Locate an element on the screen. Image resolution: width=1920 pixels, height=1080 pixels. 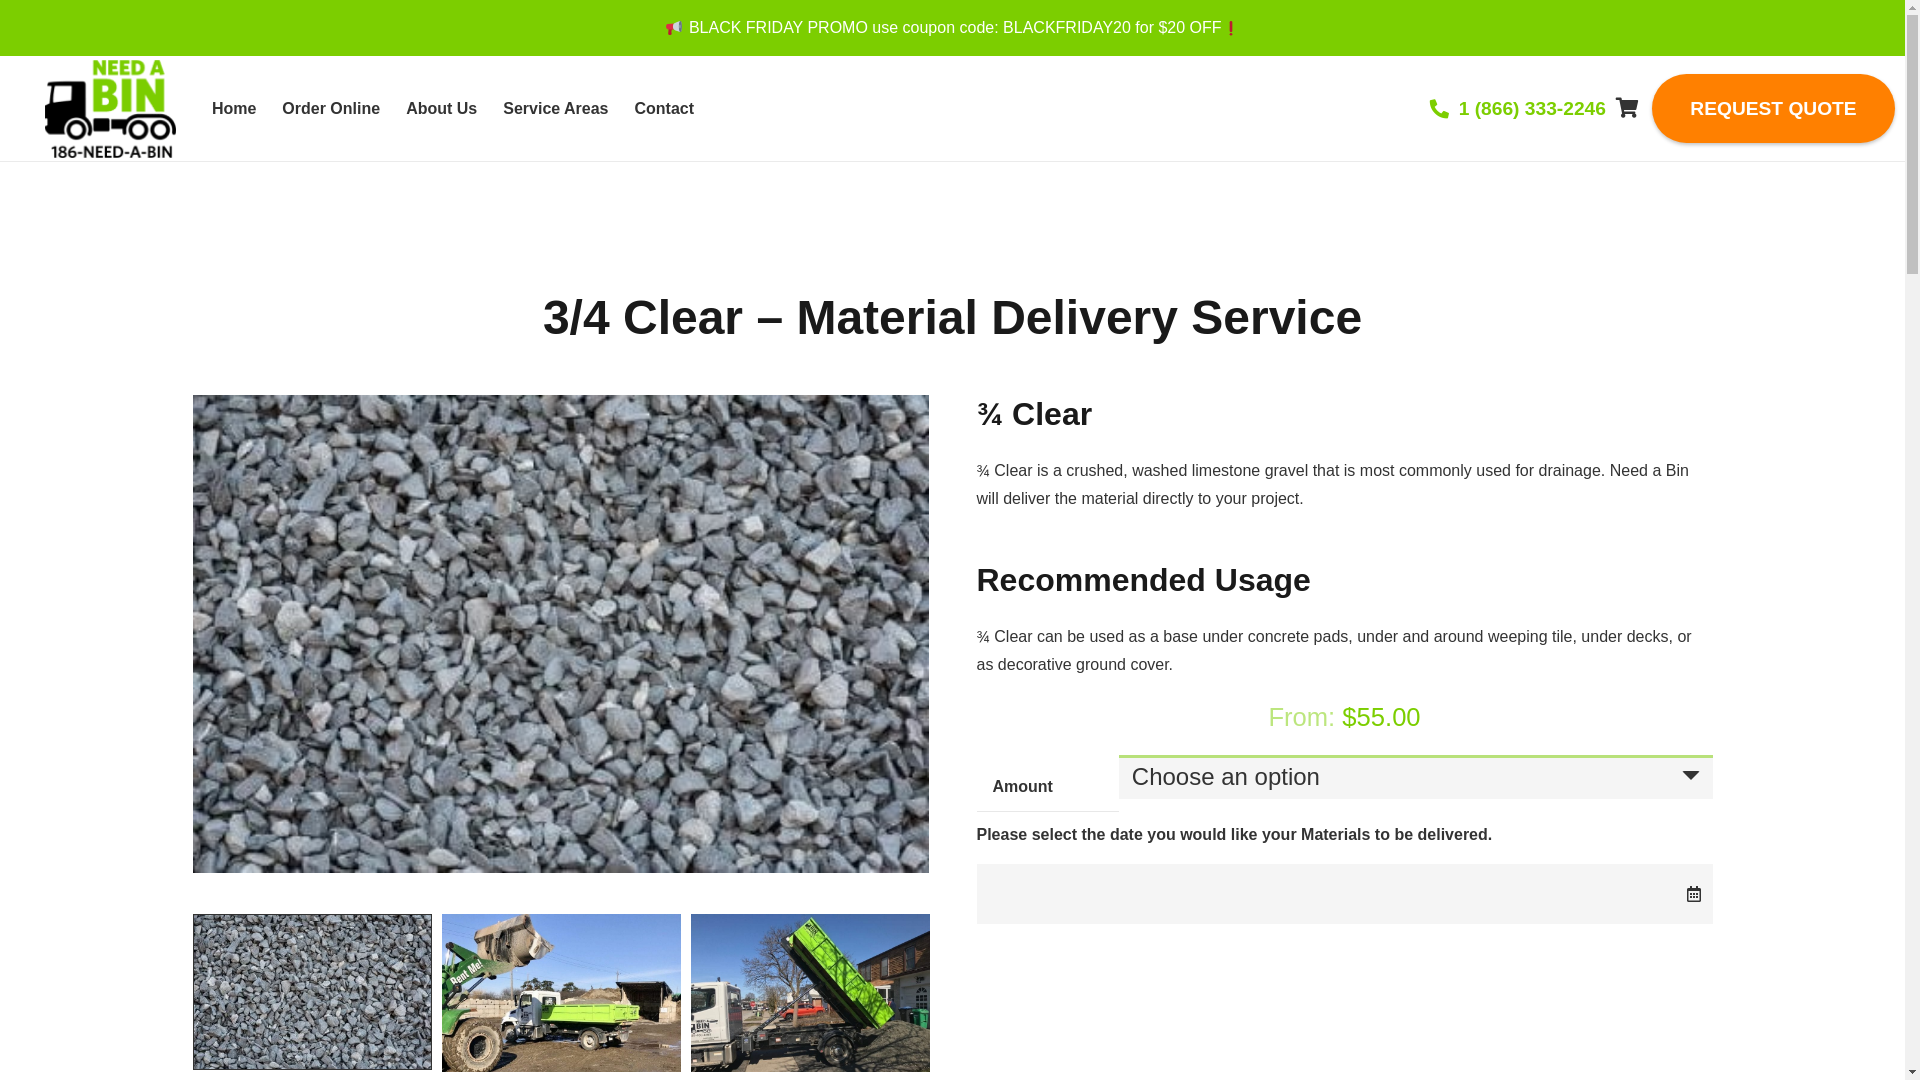
Service Areas is located at coordinates (555, 108).